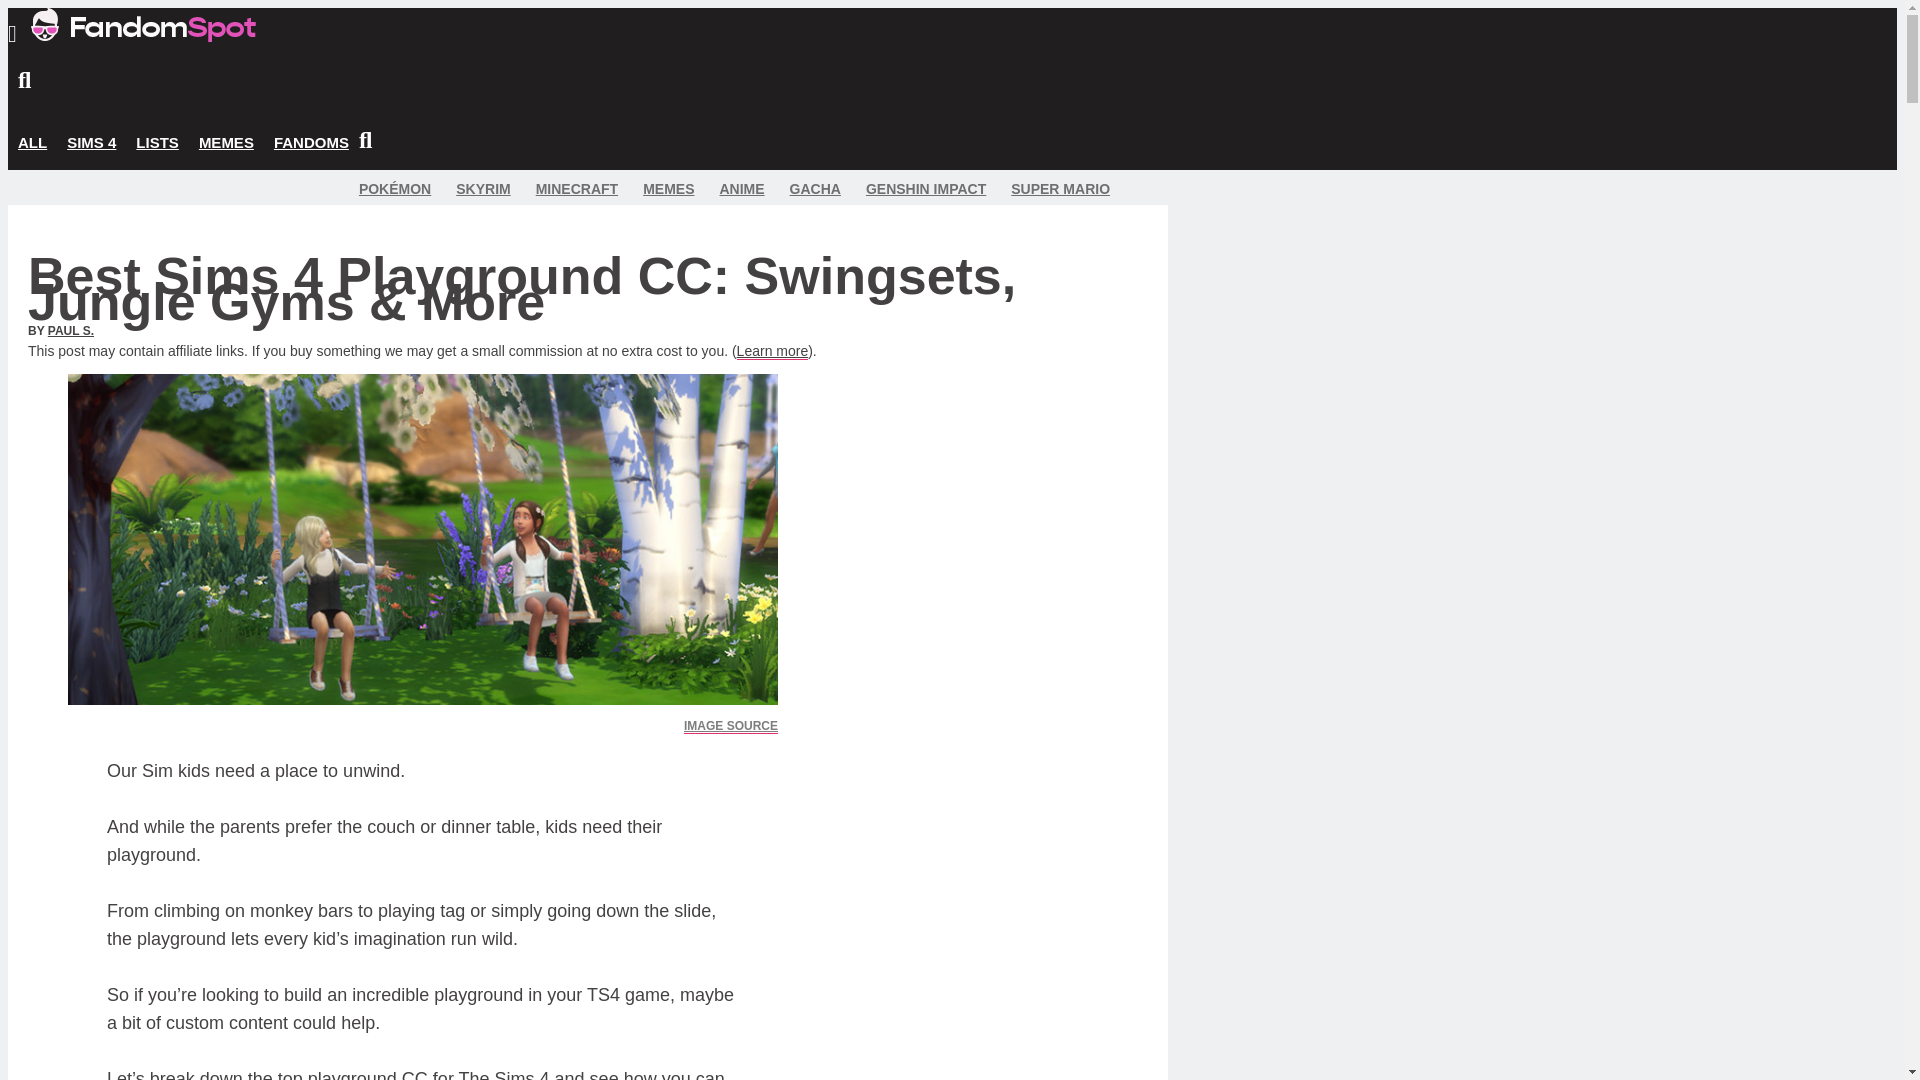 This screenshot has height=1080, width=1920. I want to click on MEMES, so click(226, 143).